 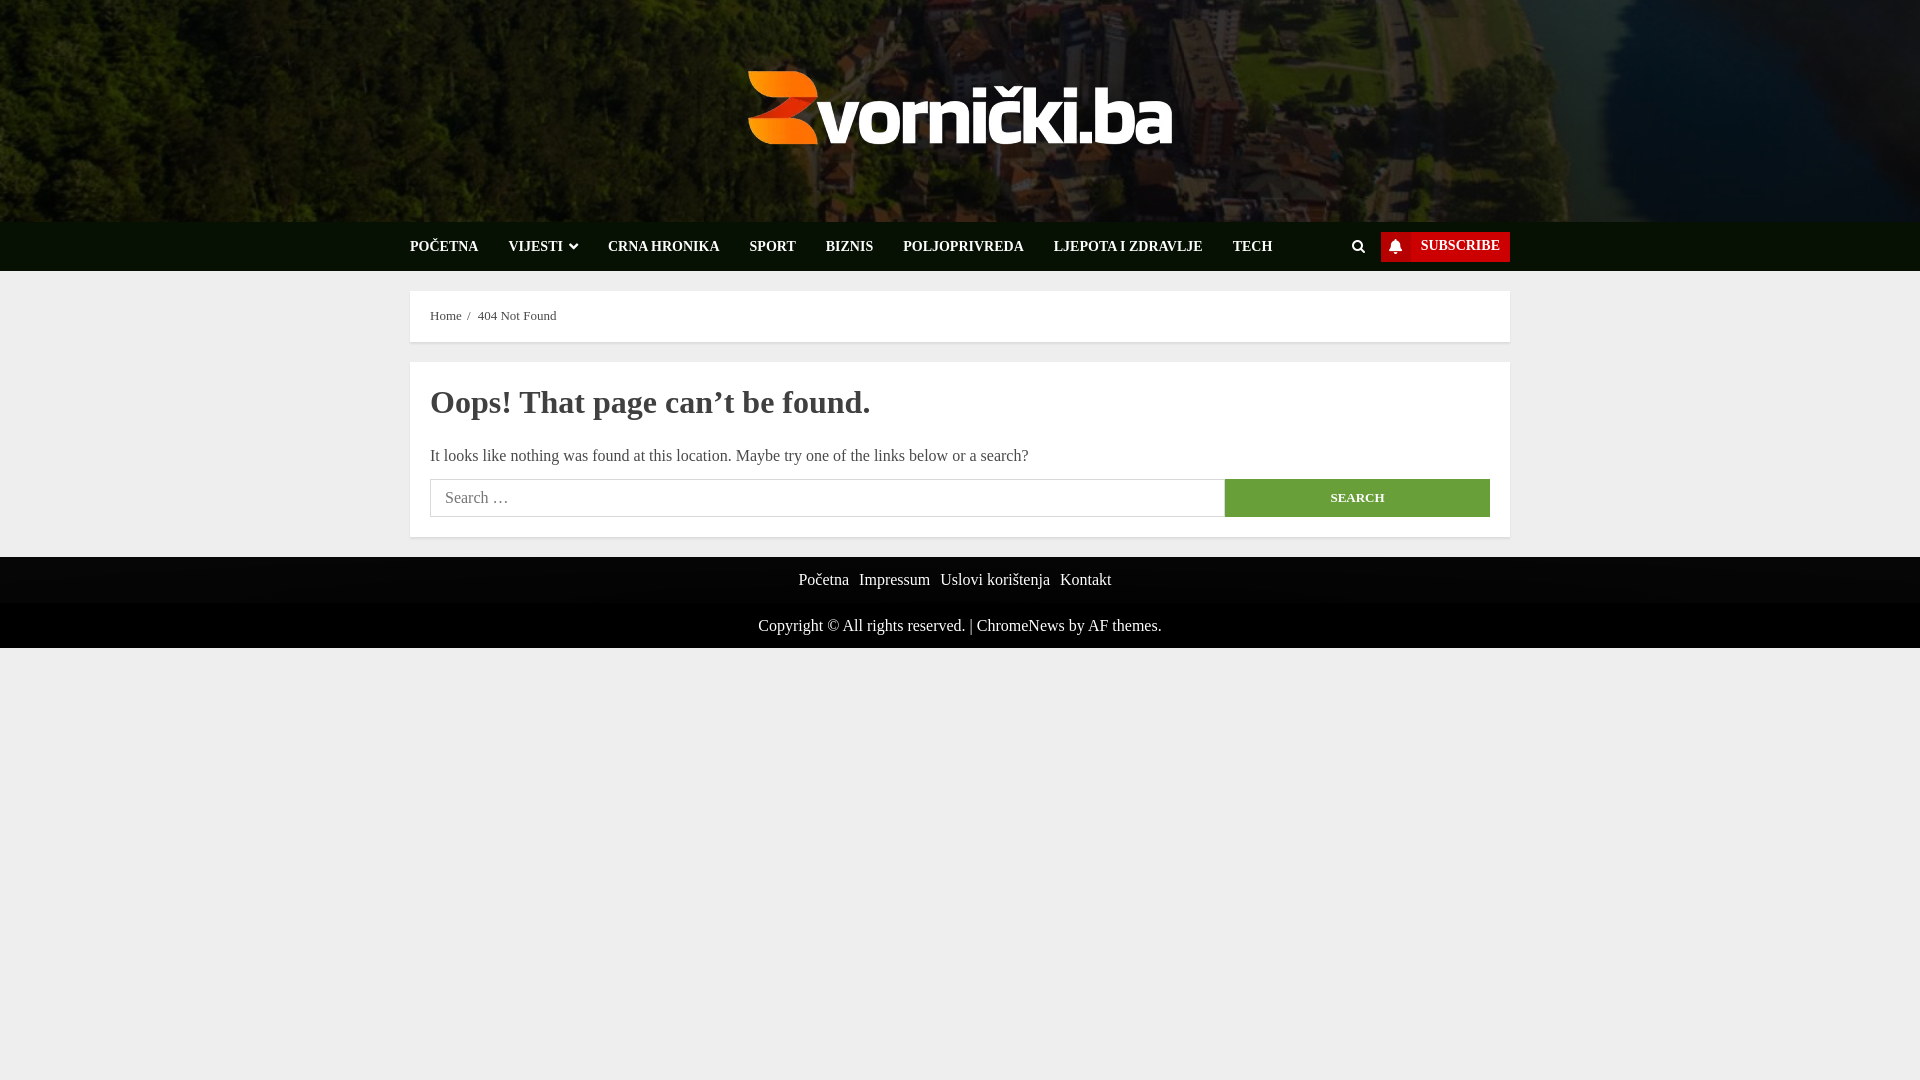 I want to click on CRNA HRONIKA, so click(x=679, y=246).